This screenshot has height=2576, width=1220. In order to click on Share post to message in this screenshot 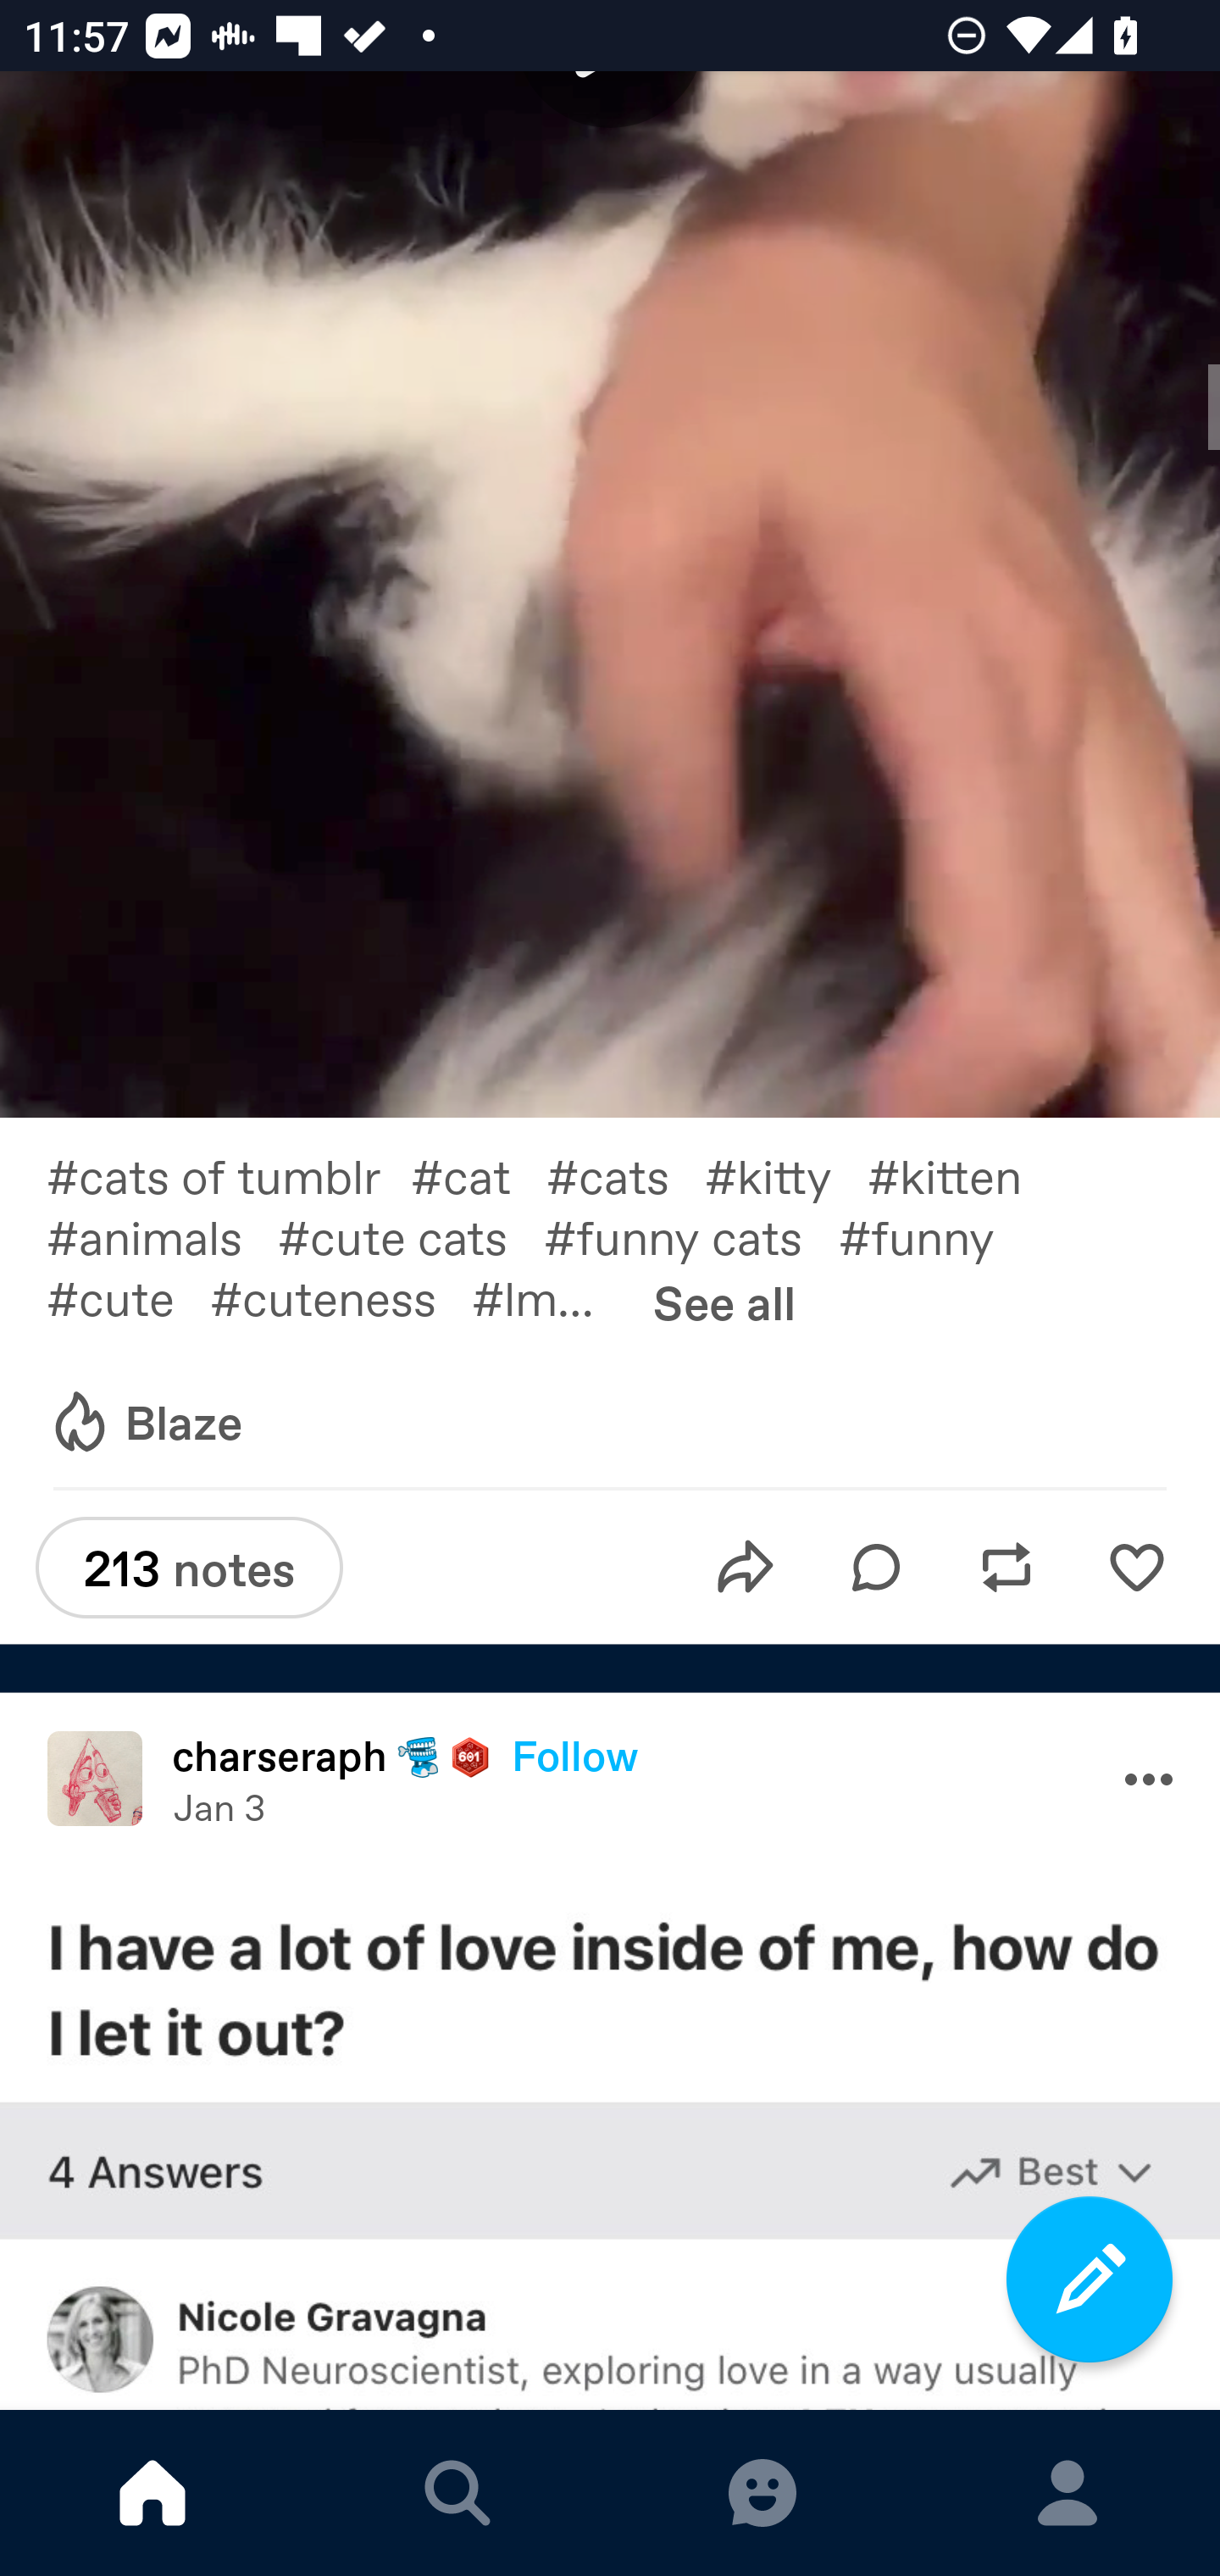, I will do `click(746, 1568)`.